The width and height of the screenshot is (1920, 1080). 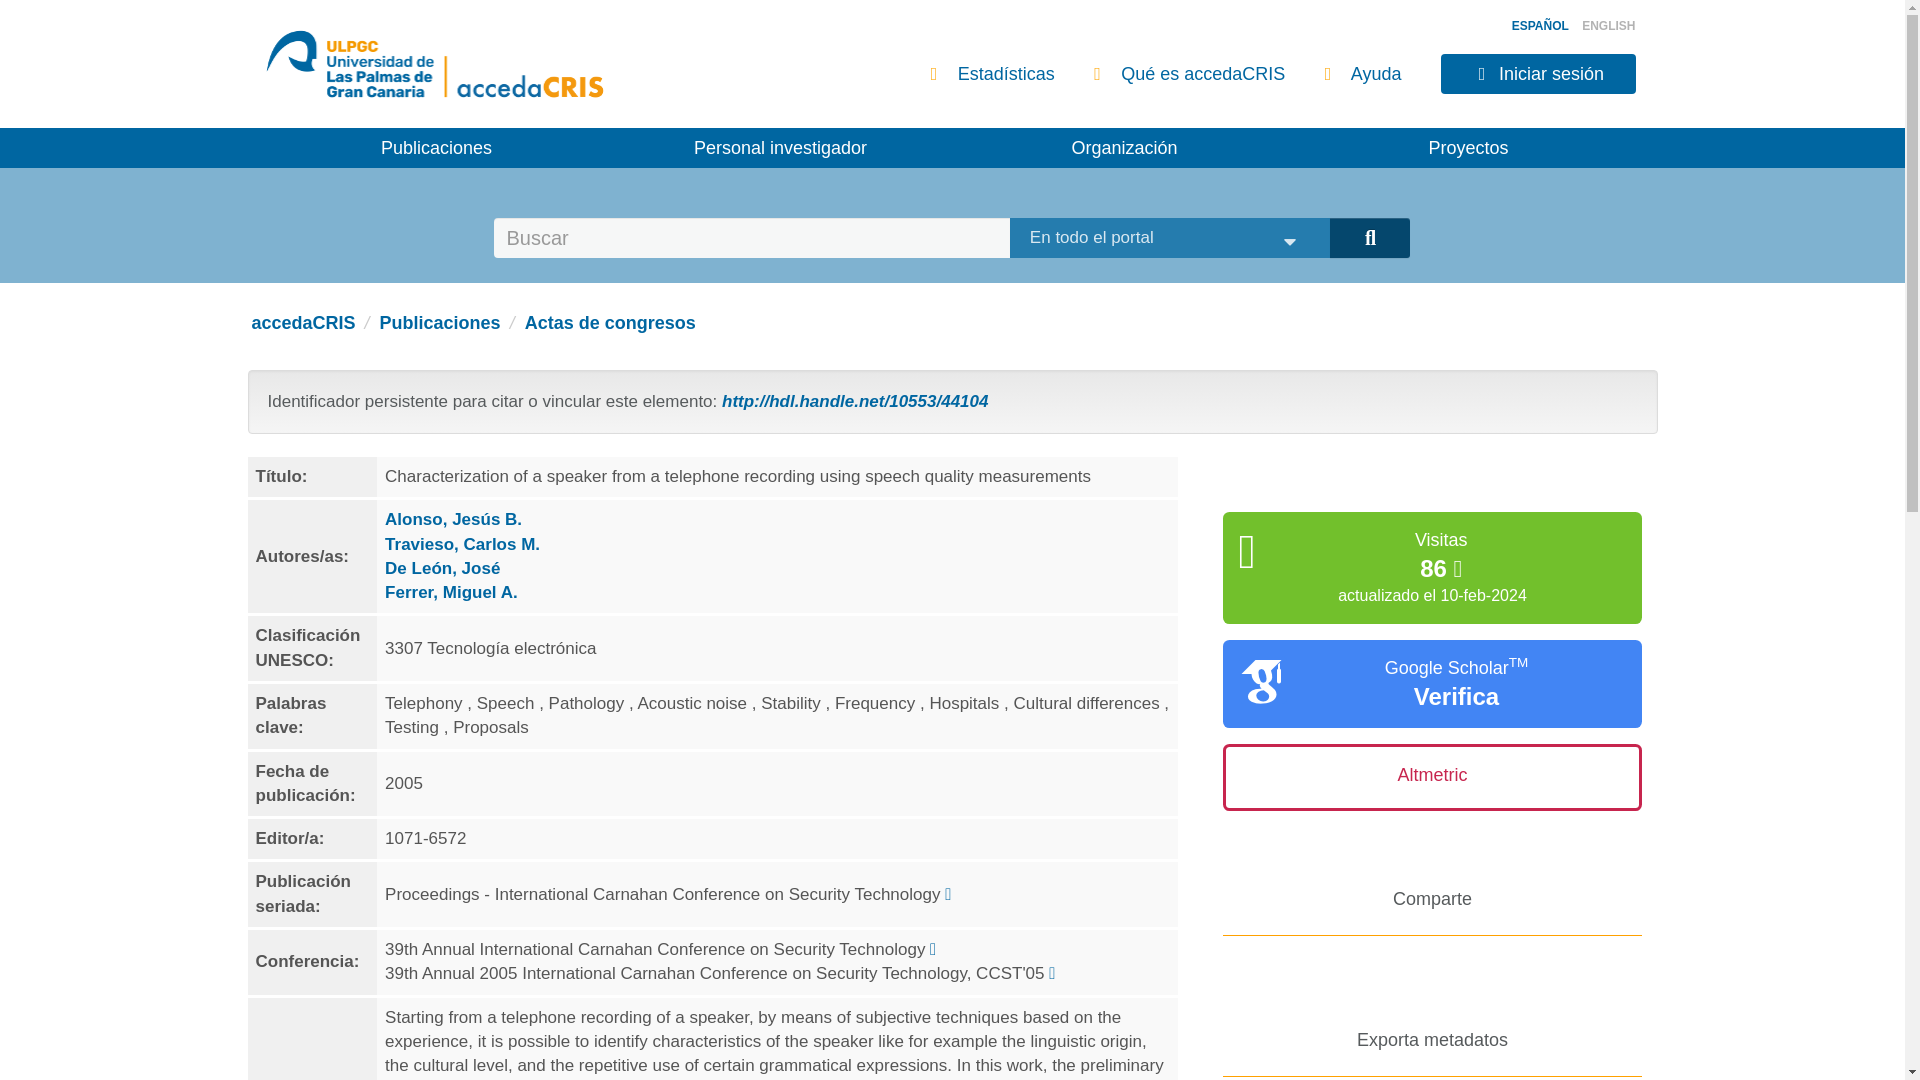 I want to click on Verifica, so click(x=1456, y=696).